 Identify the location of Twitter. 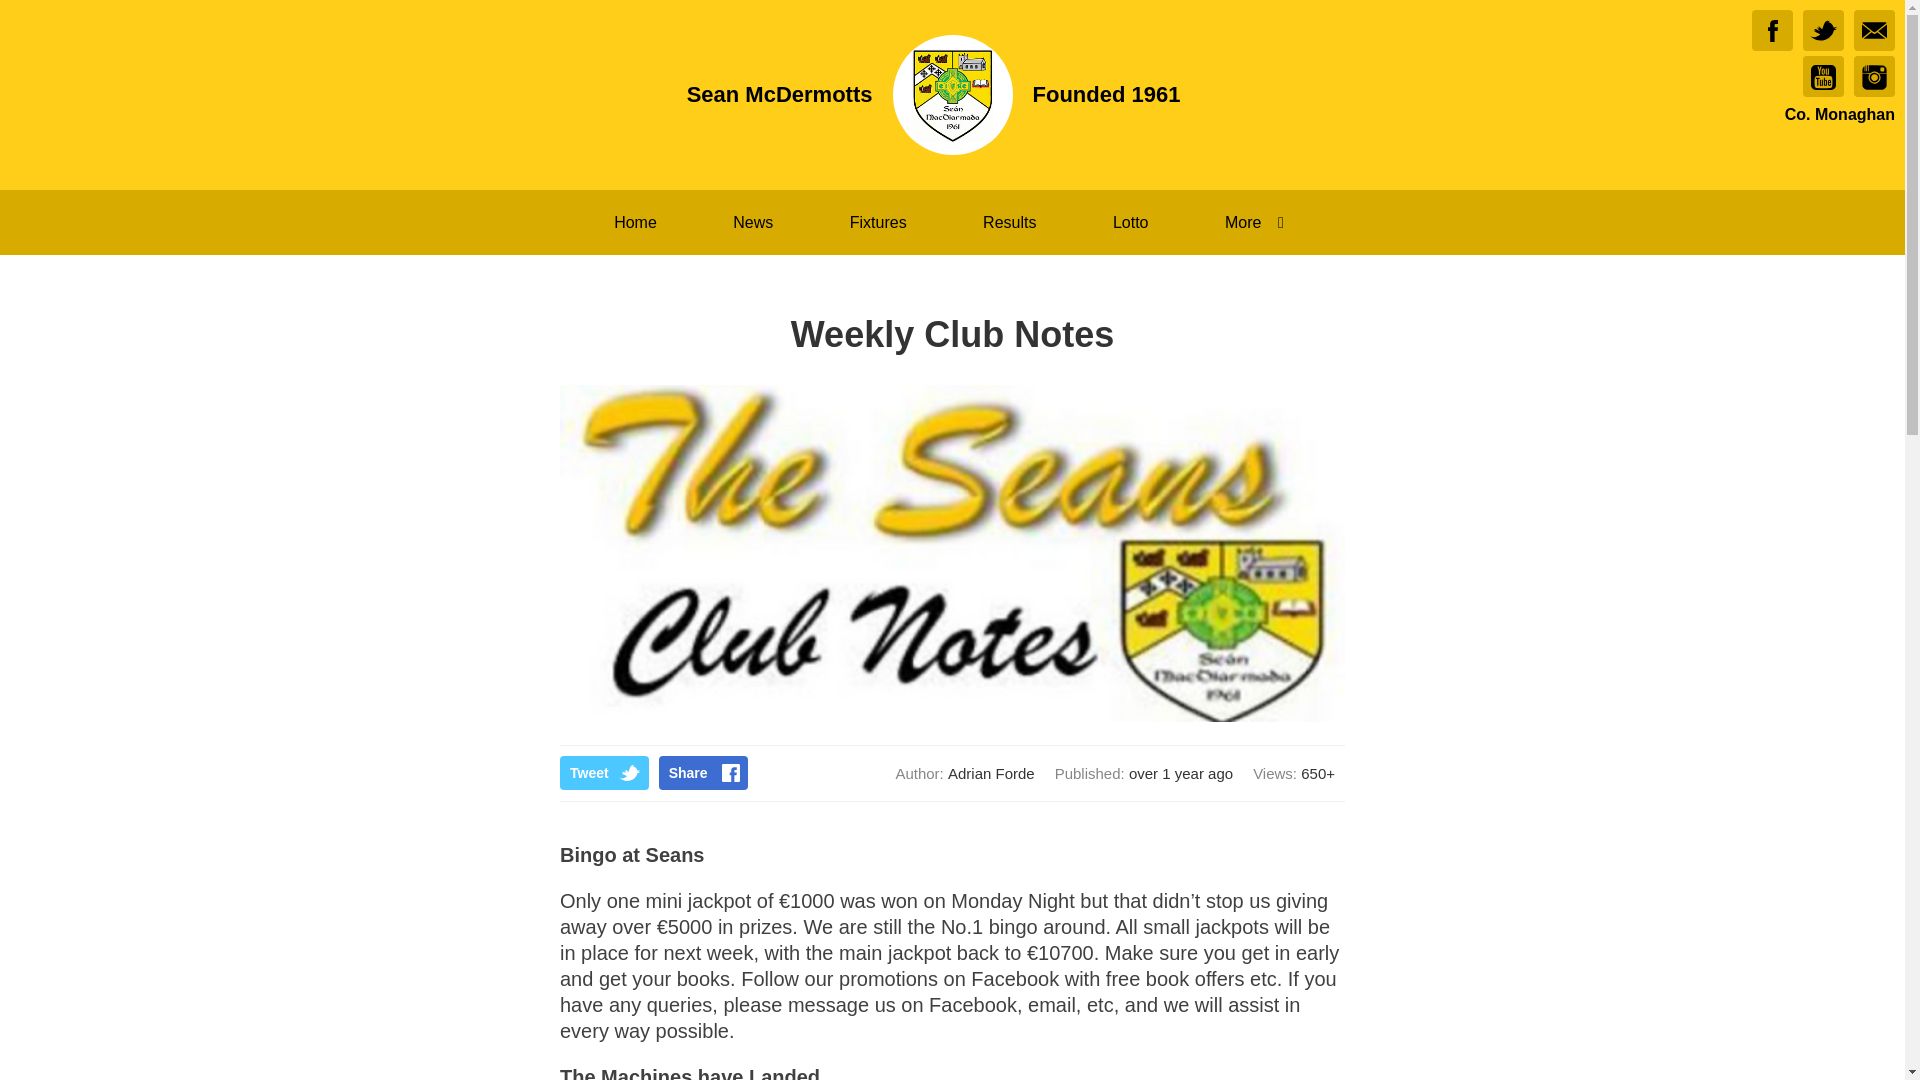
(1822, 30).